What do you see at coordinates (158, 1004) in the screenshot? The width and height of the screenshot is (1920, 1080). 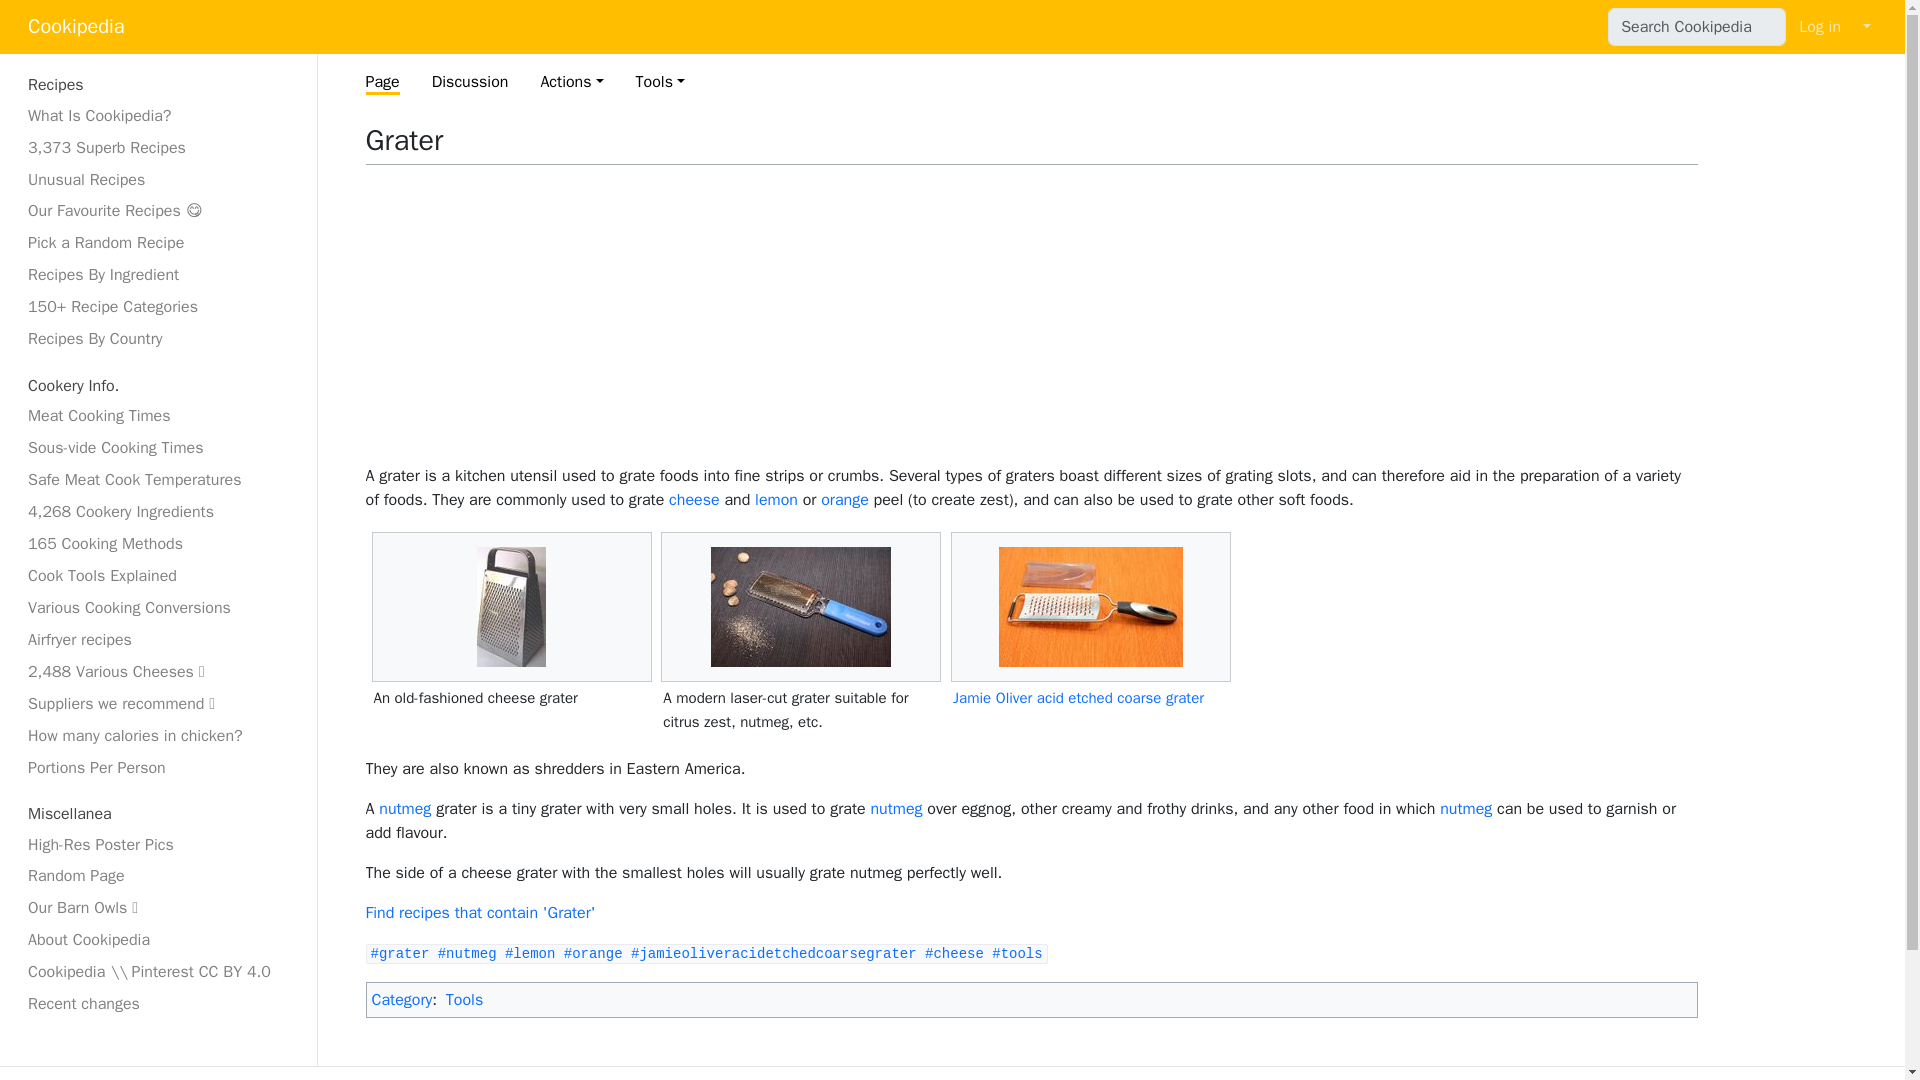 I see `Recent changes` at bounding box center [158, 1004].